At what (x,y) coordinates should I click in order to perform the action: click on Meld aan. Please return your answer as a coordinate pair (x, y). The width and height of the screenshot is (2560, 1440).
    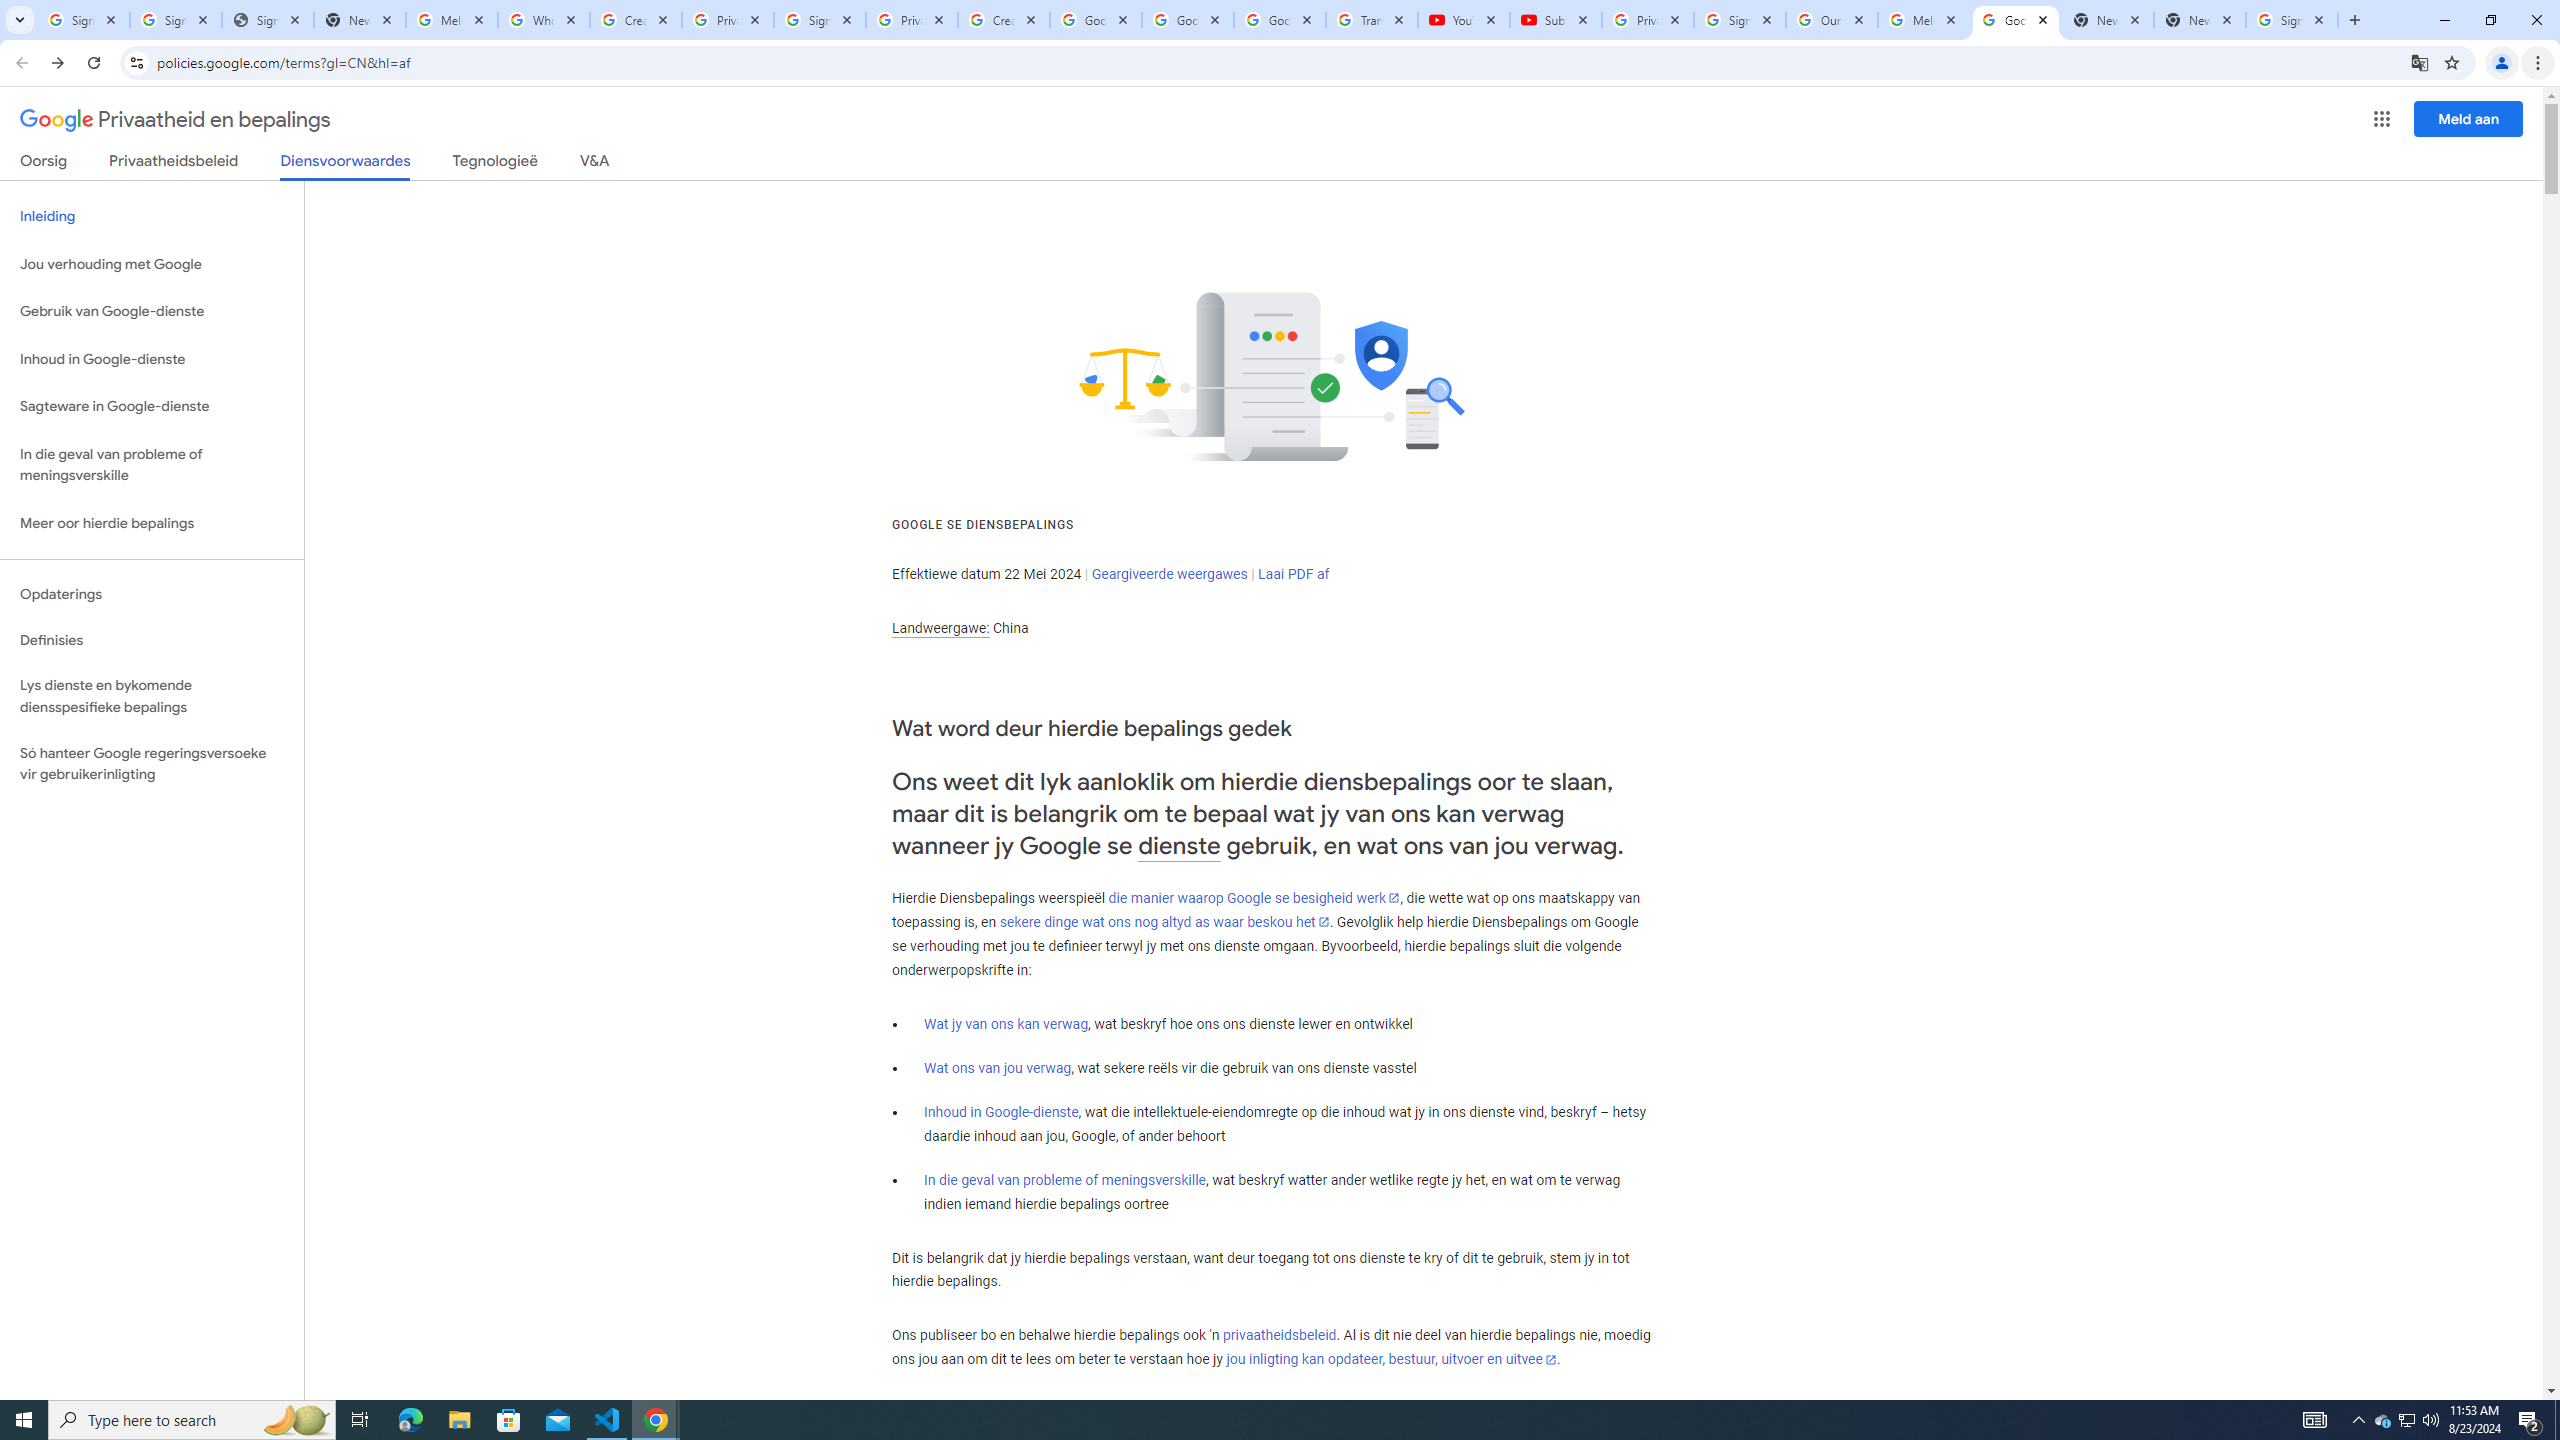
    Looking at the image, I should click on (2469, 118).